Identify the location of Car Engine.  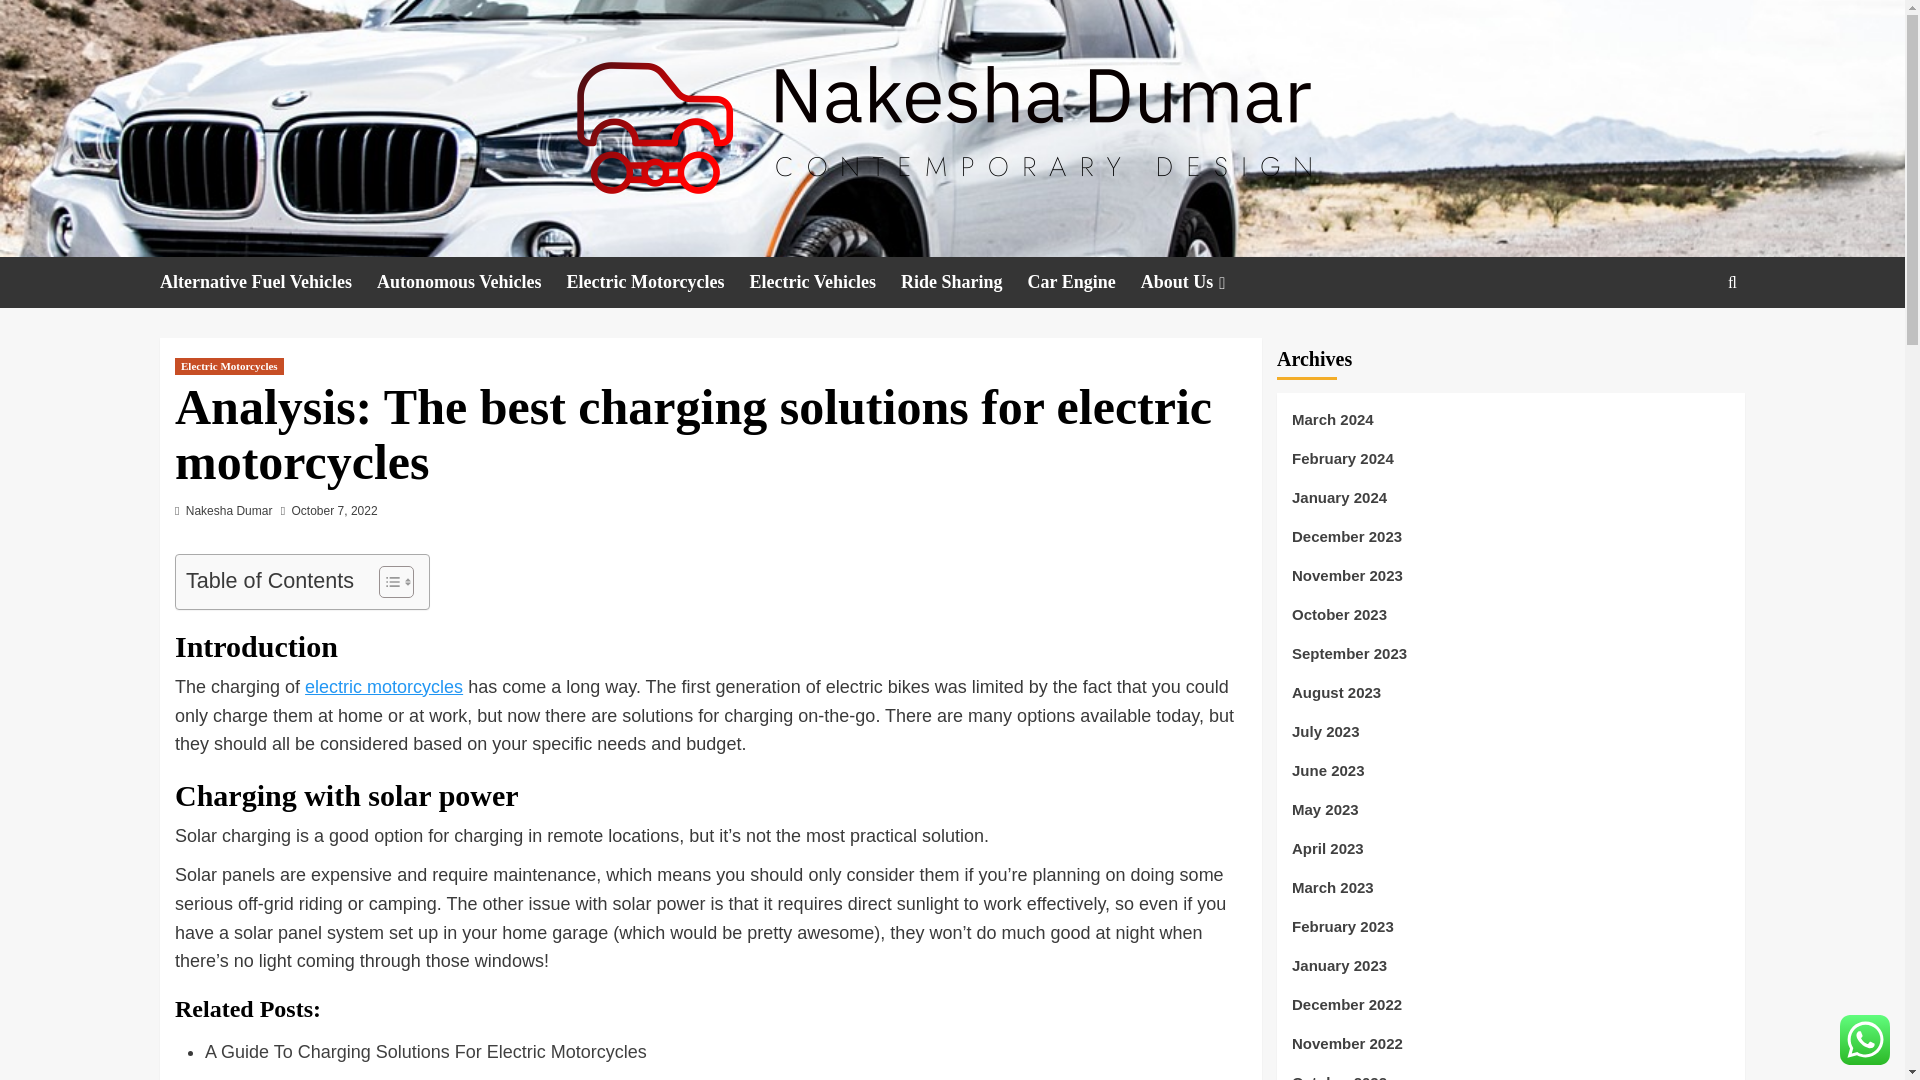
(1084, 282).